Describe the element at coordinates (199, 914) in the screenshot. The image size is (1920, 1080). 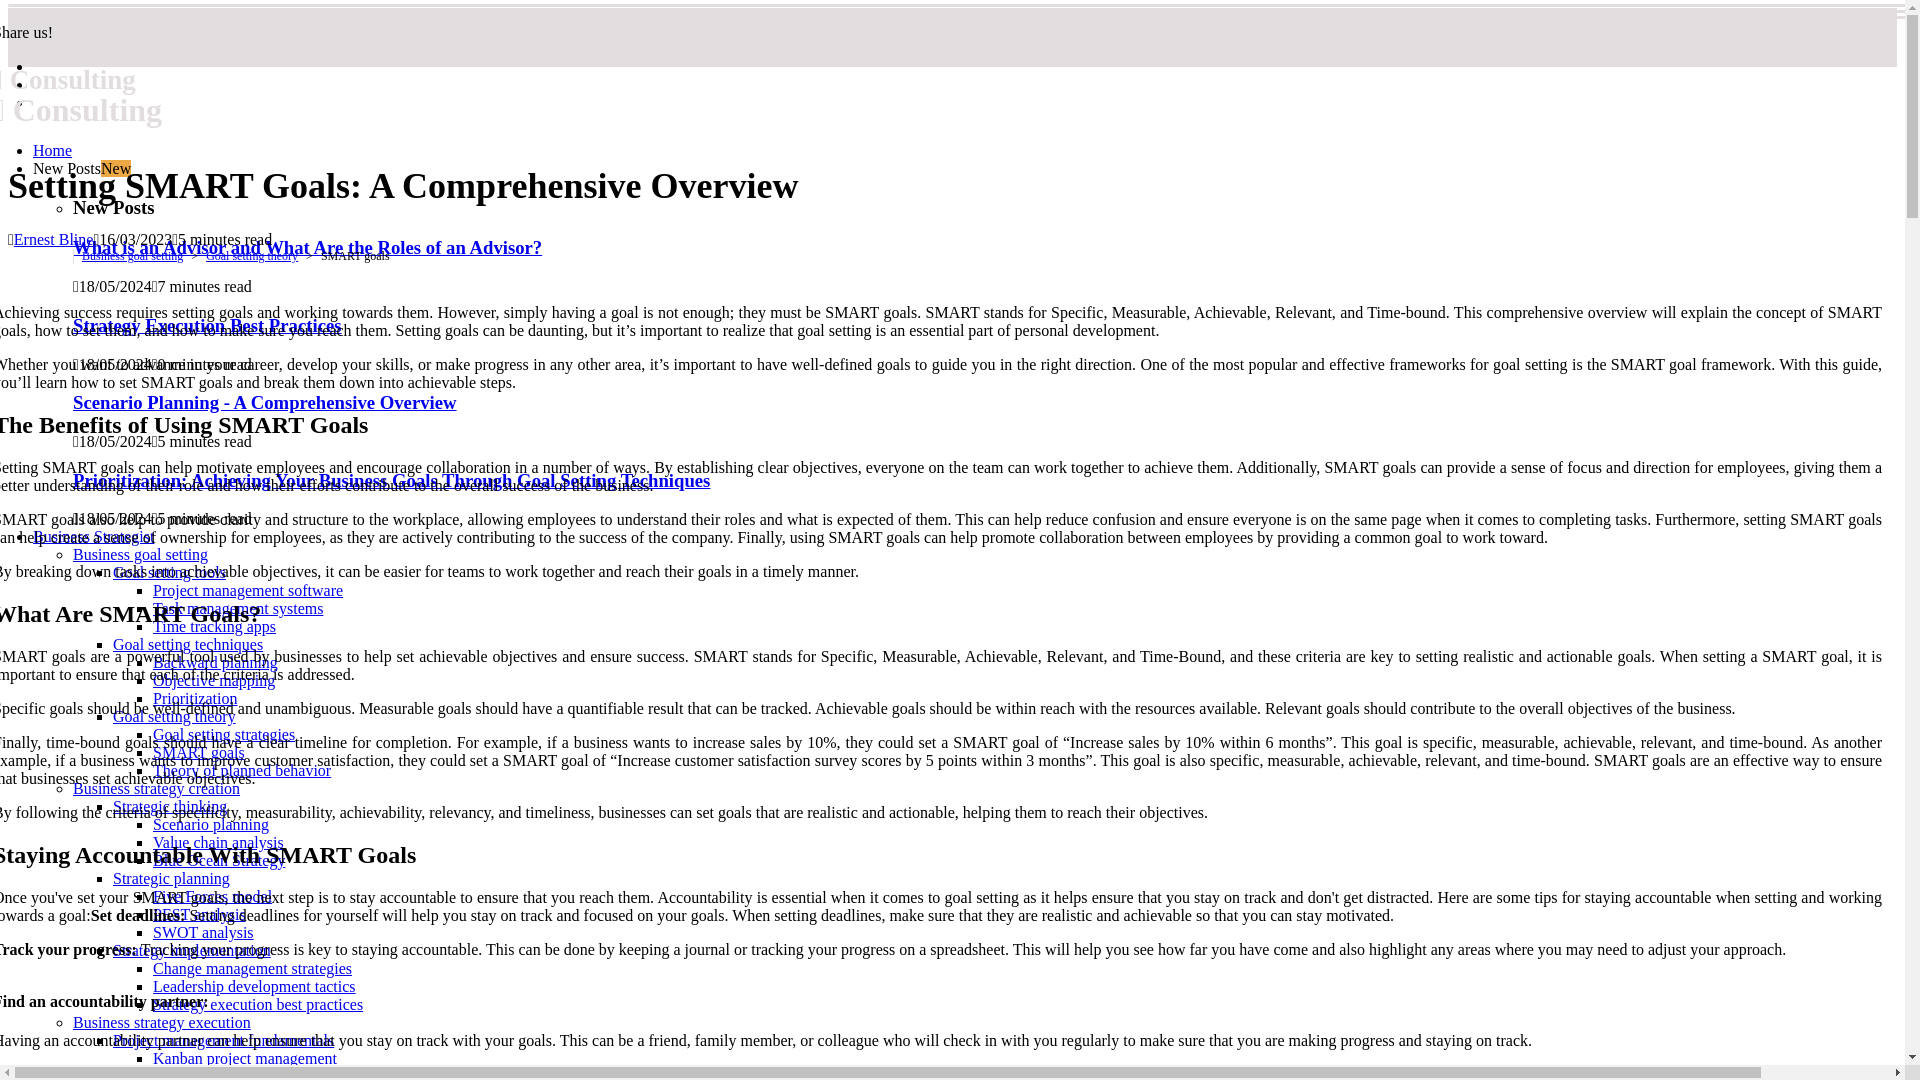
I see `PEST analysis` at that location.